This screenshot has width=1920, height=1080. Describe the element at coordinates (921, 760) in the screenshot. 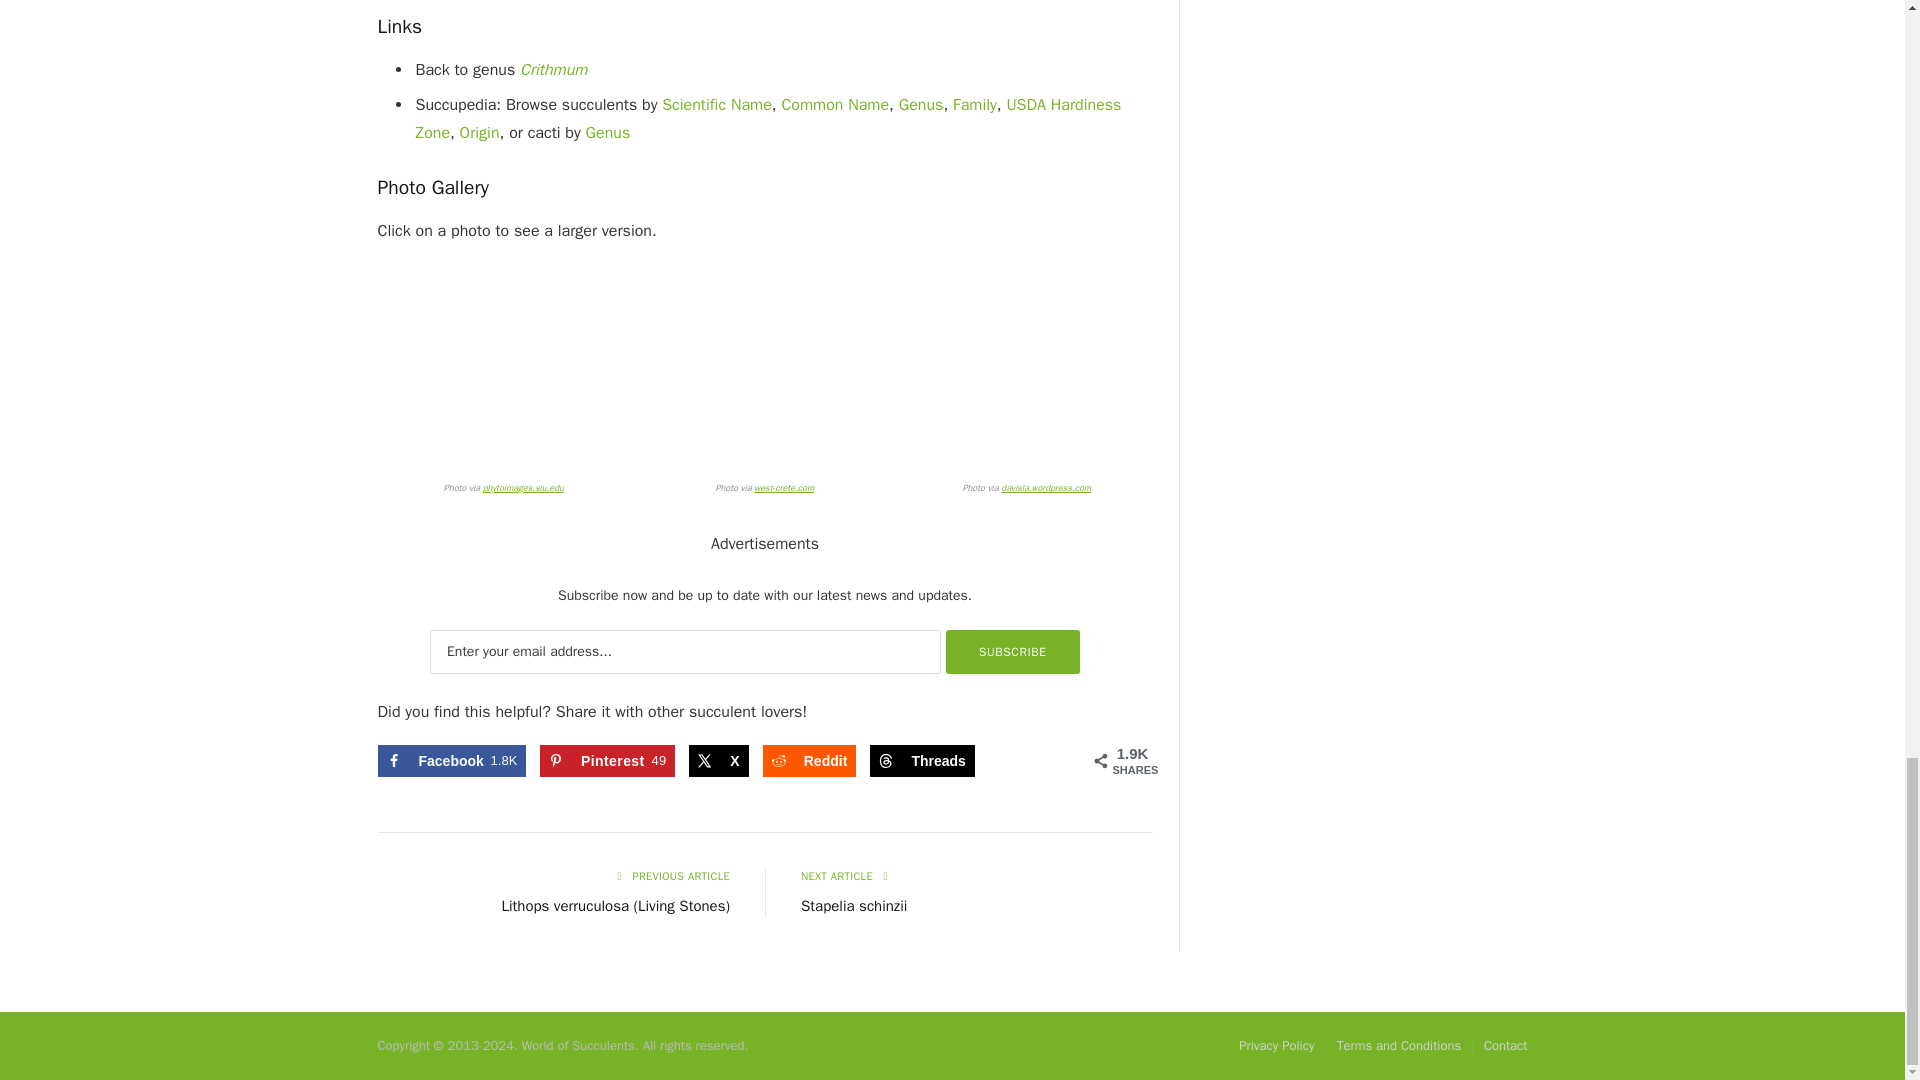

I see `Share on Threads` at that location.